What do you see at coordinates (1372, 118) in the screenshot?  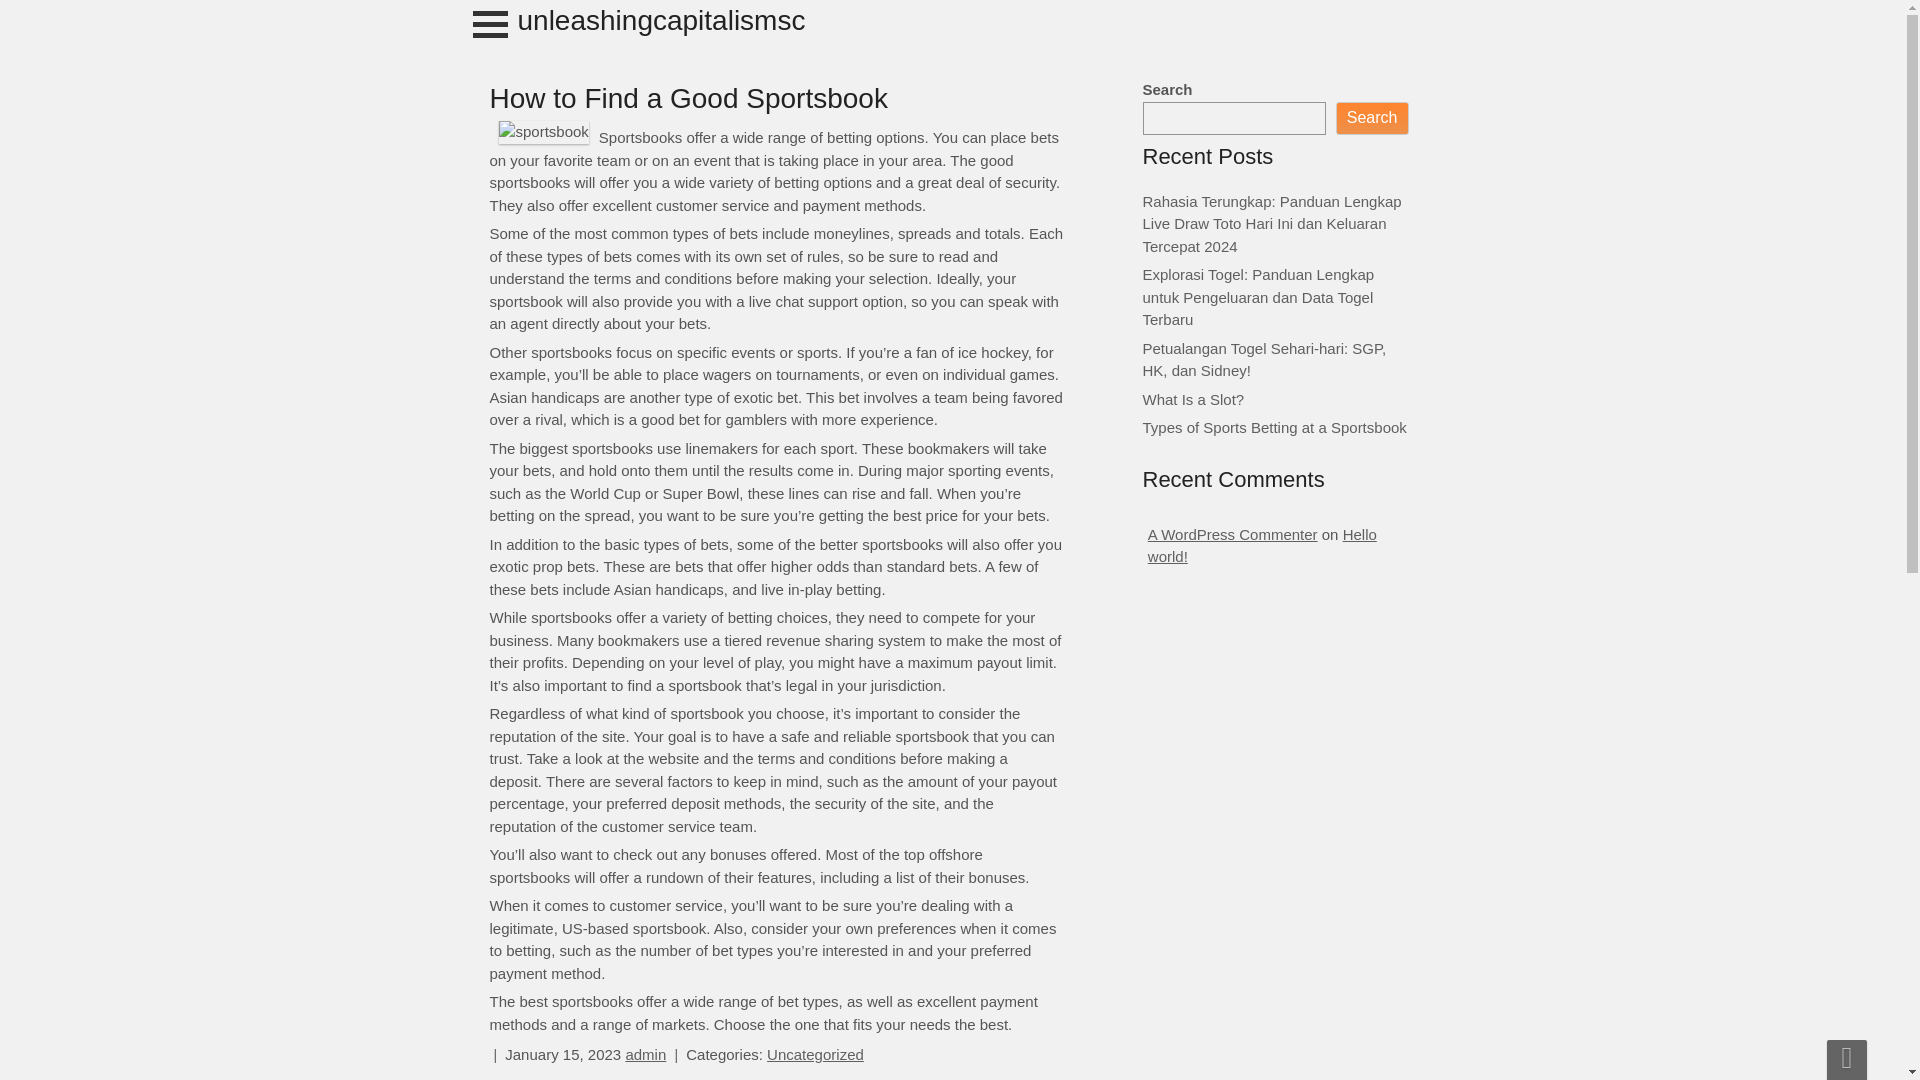 I see `Search` at bounding box center [1372, 118].